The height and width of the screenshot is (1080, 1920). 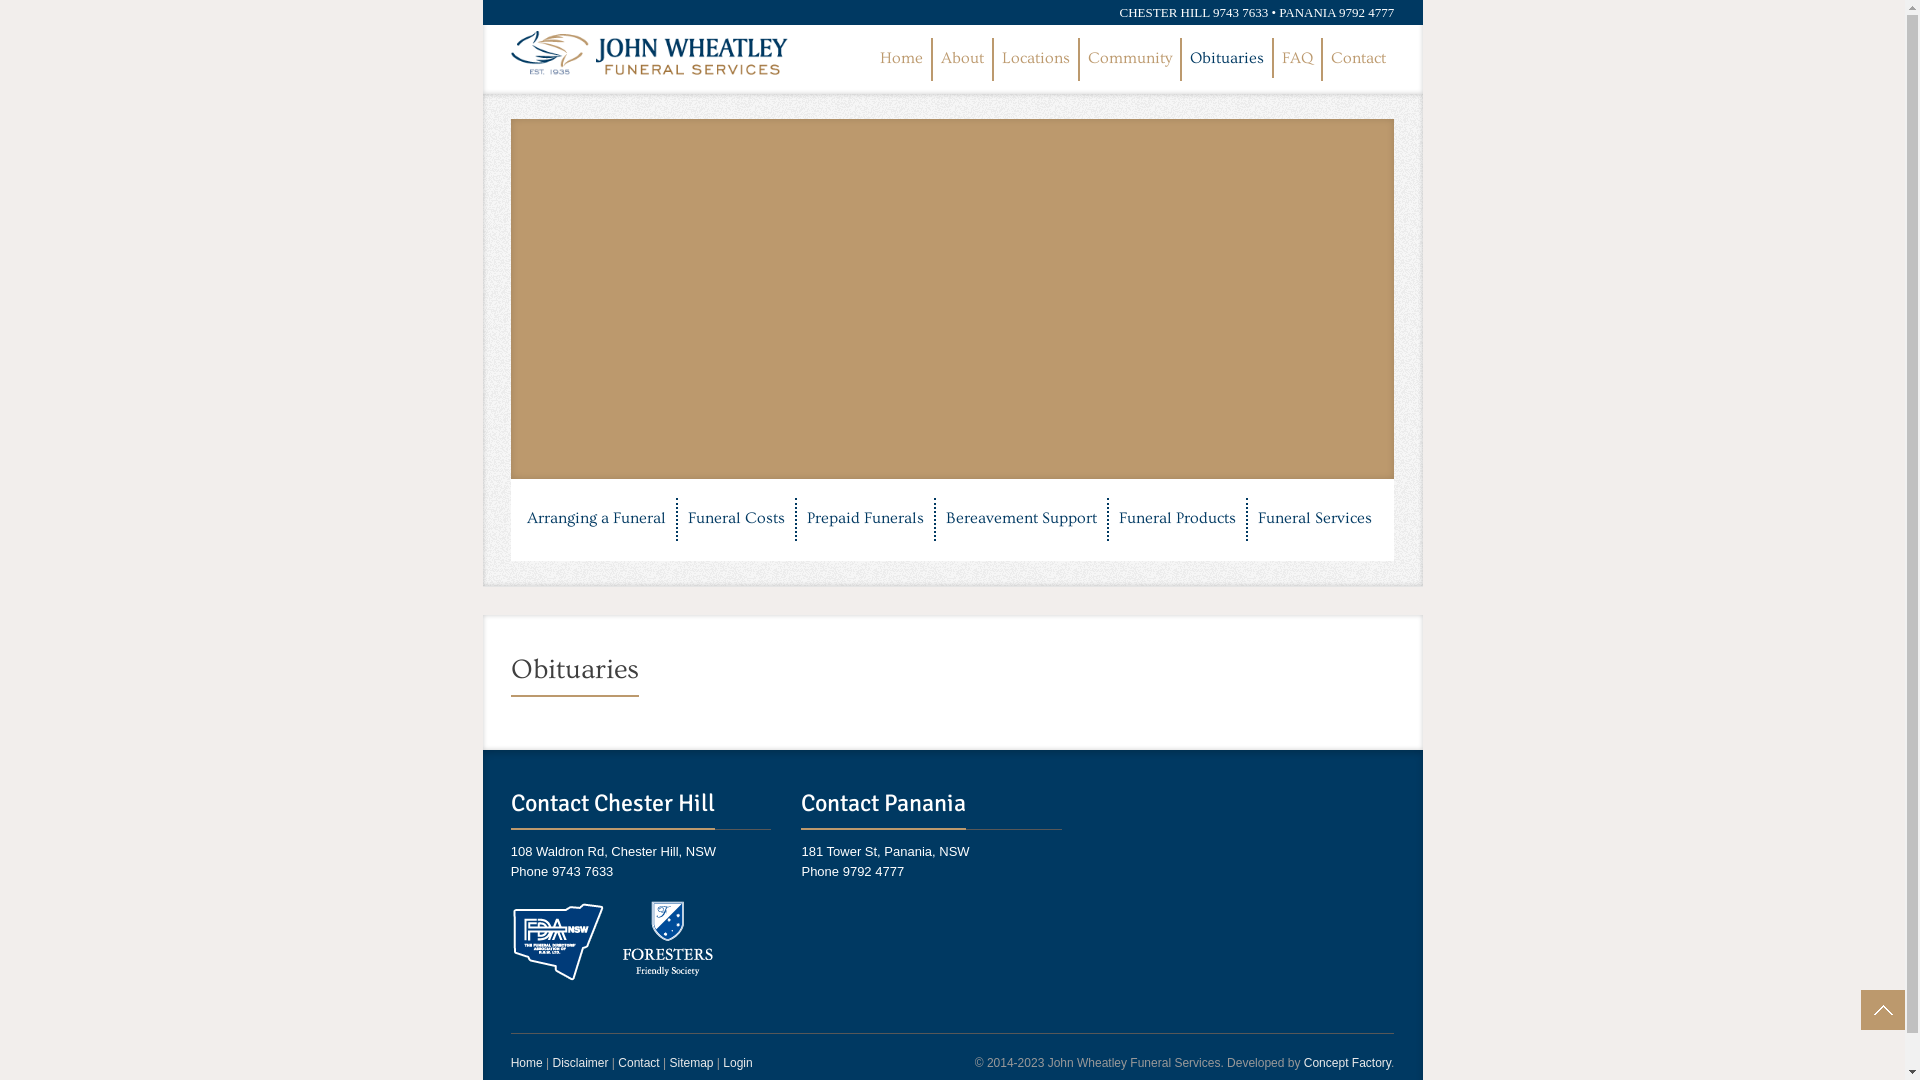 What do you see at coordinates (1178, 520) in the screenshot?
I see `Funeral Products` at bounding box center [1178, 520].